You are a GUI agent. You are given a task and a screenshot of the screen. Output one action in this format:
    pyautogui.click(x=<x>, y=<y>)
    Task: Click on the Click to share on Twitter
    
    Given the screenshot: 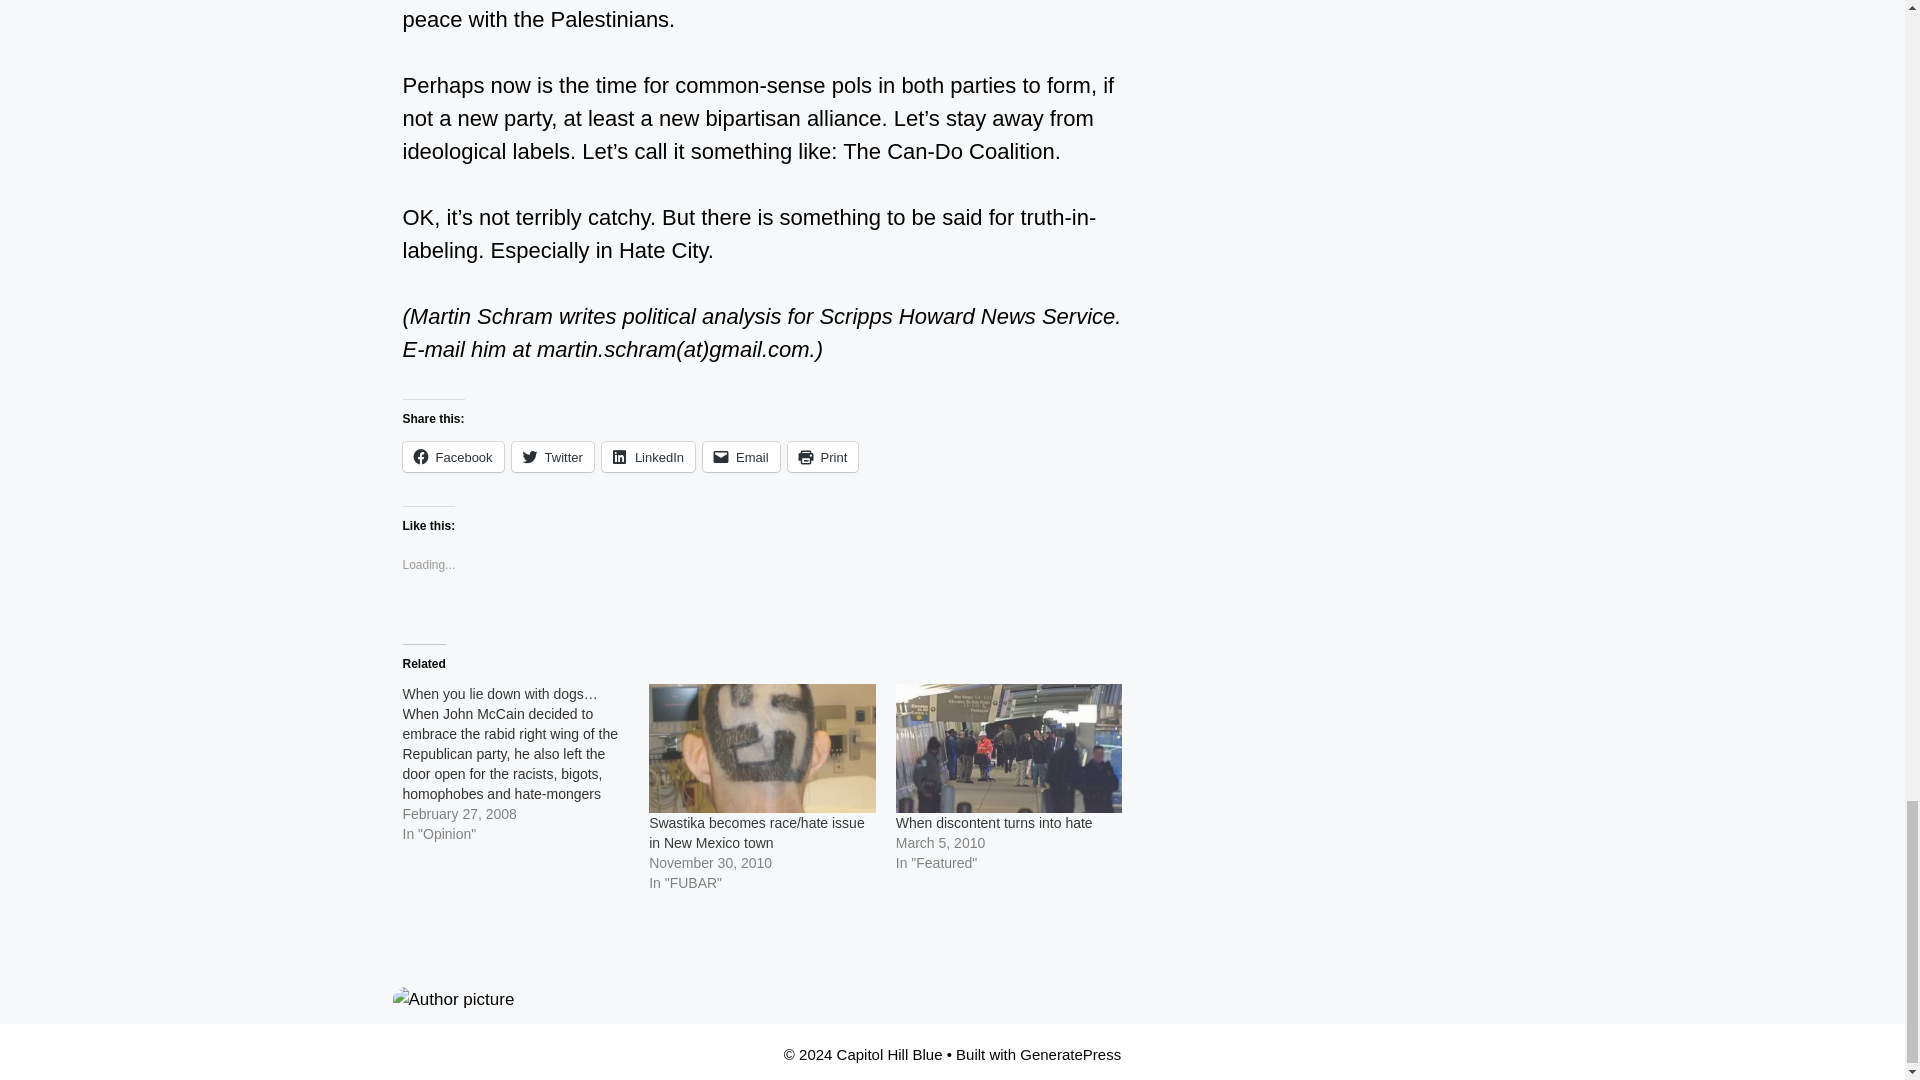 What is the action you would take?
    pyautogui.click(x=552, y=456)
    